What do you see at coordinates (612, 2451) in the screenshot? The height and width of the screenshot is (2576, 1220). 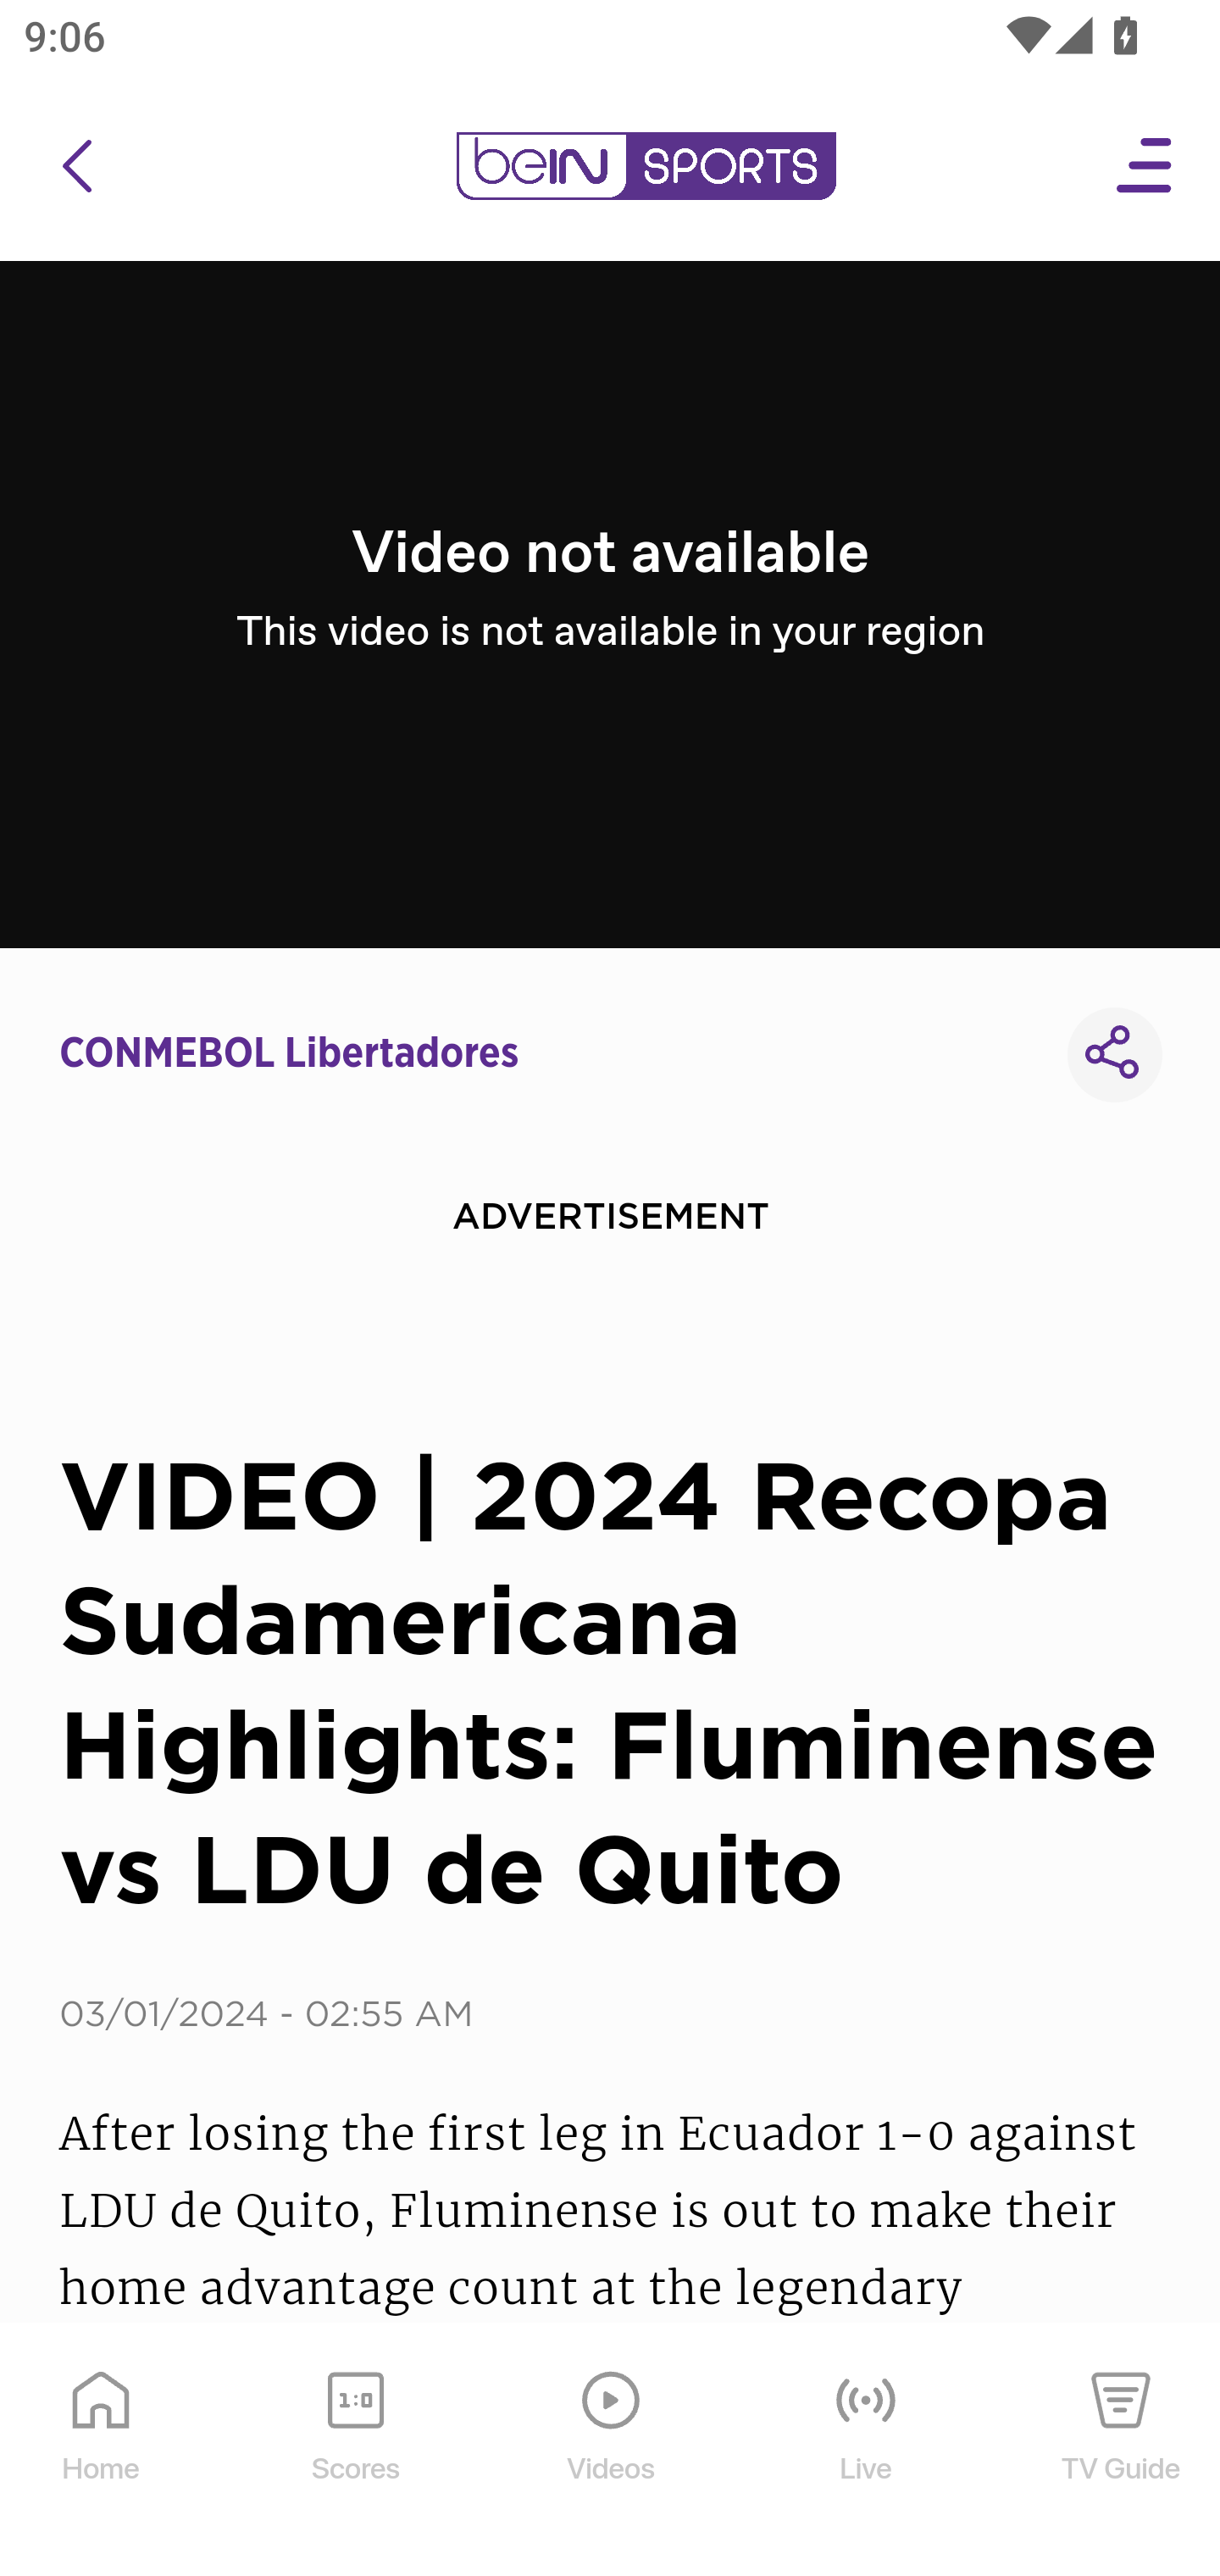 I see `Videos Videos Icon Videos` at bounding box center [612, 2451].